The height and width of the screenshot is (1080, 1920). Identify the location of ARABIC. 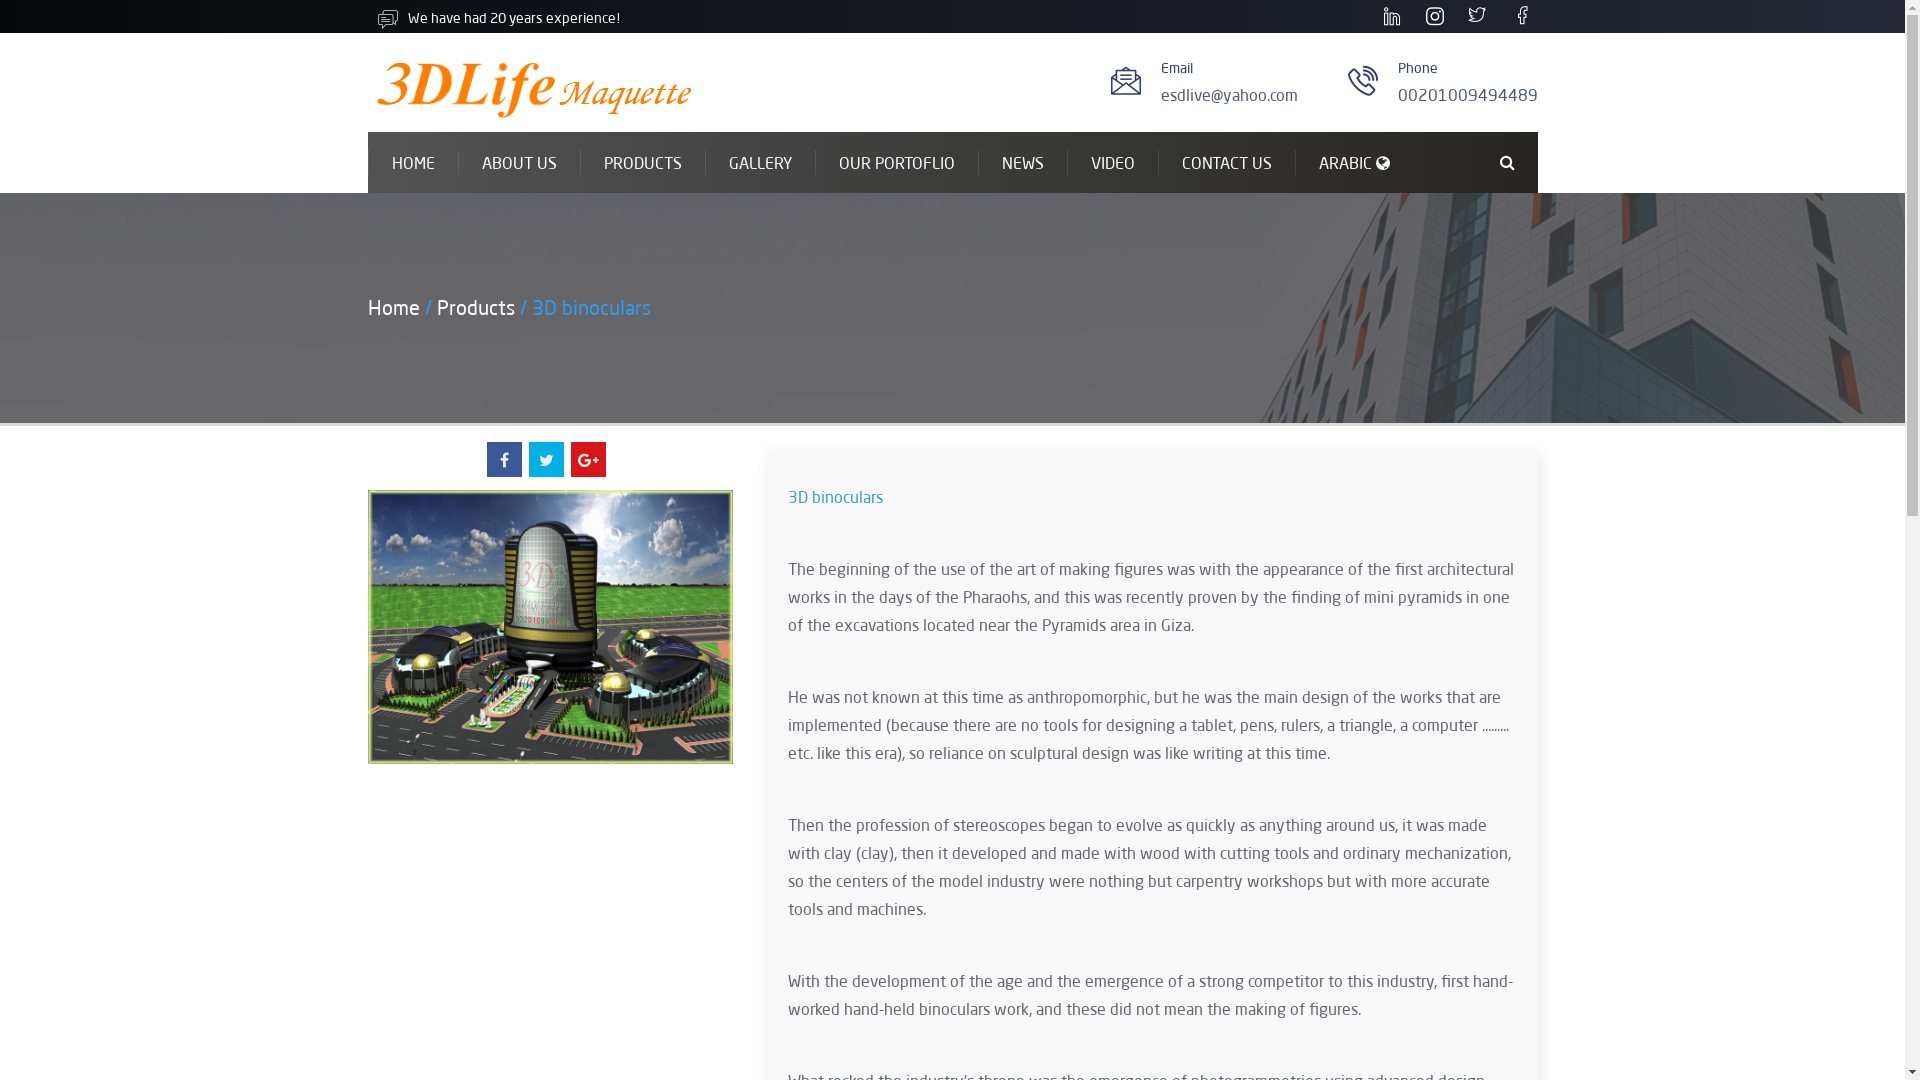
(1353, 162).